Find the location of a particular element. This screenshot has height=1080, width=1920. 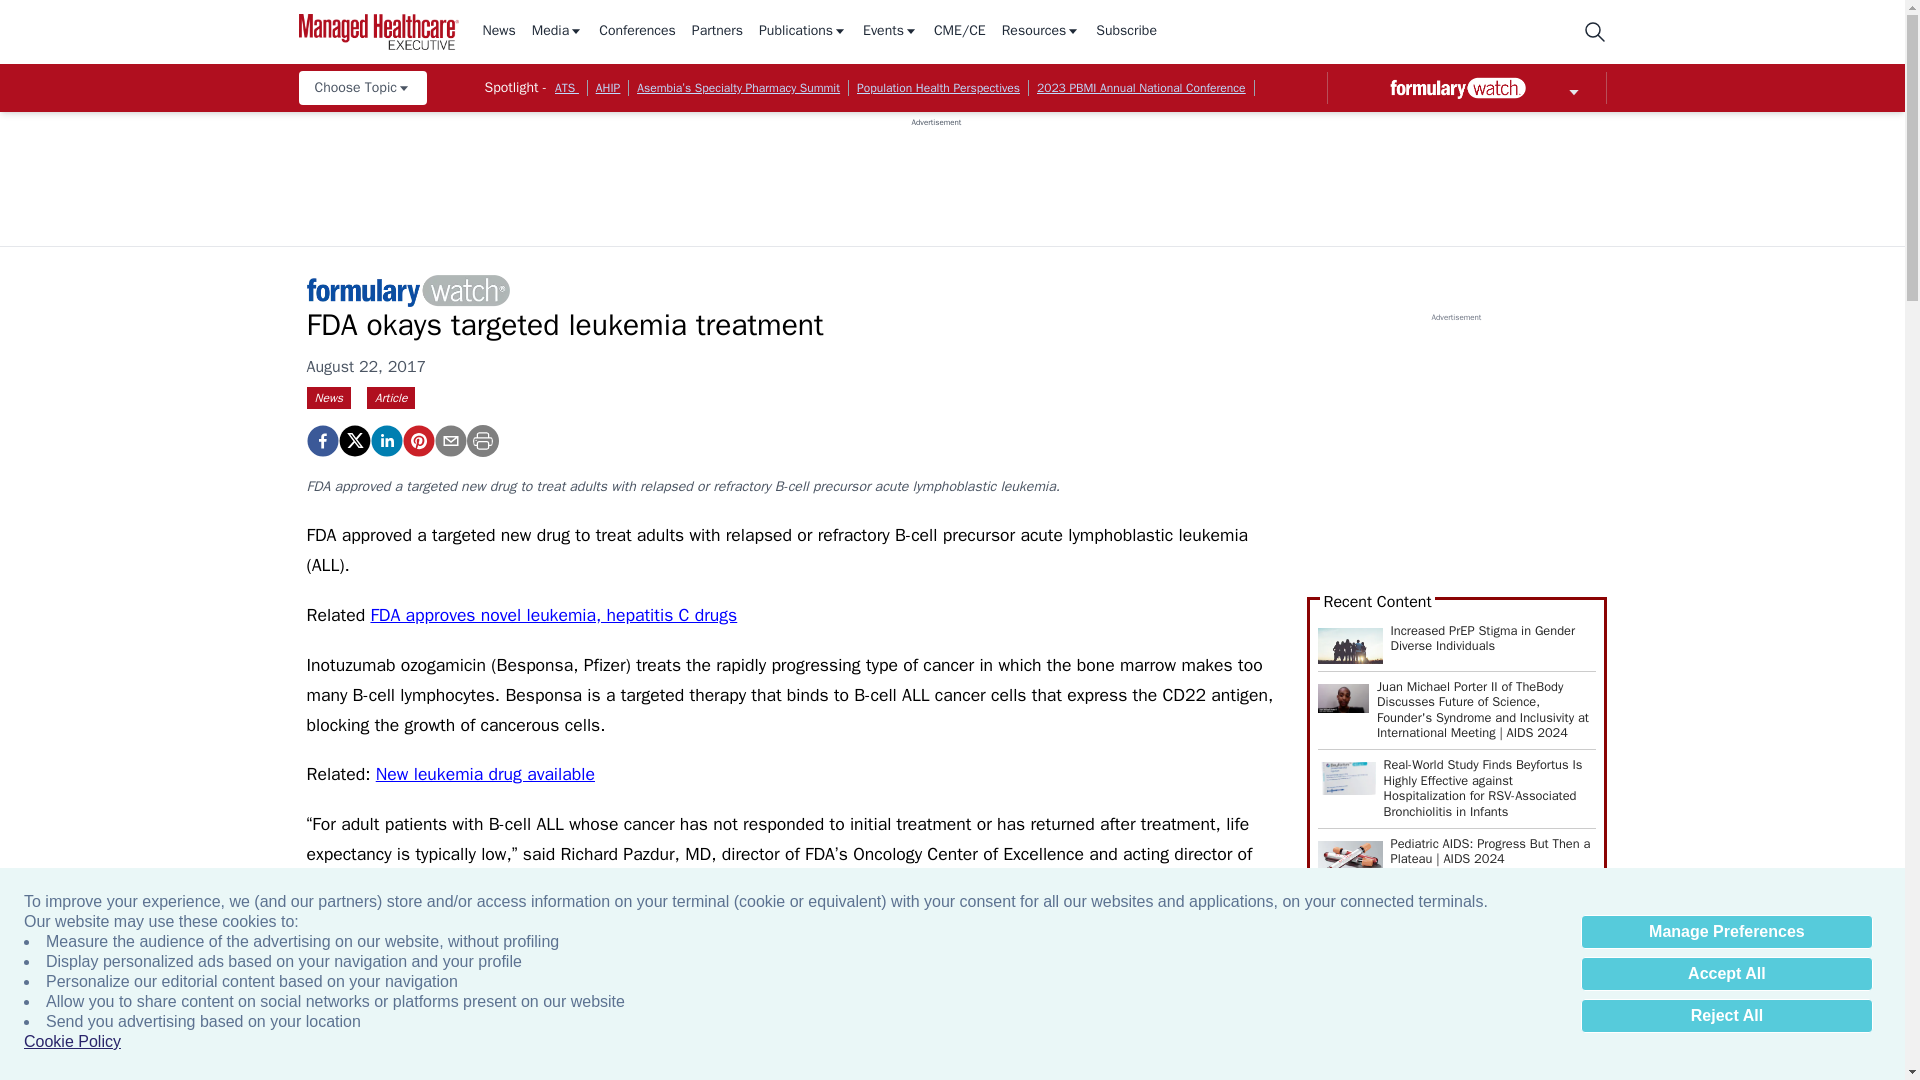

3rd party ad content is located at coordinates (936, 173).